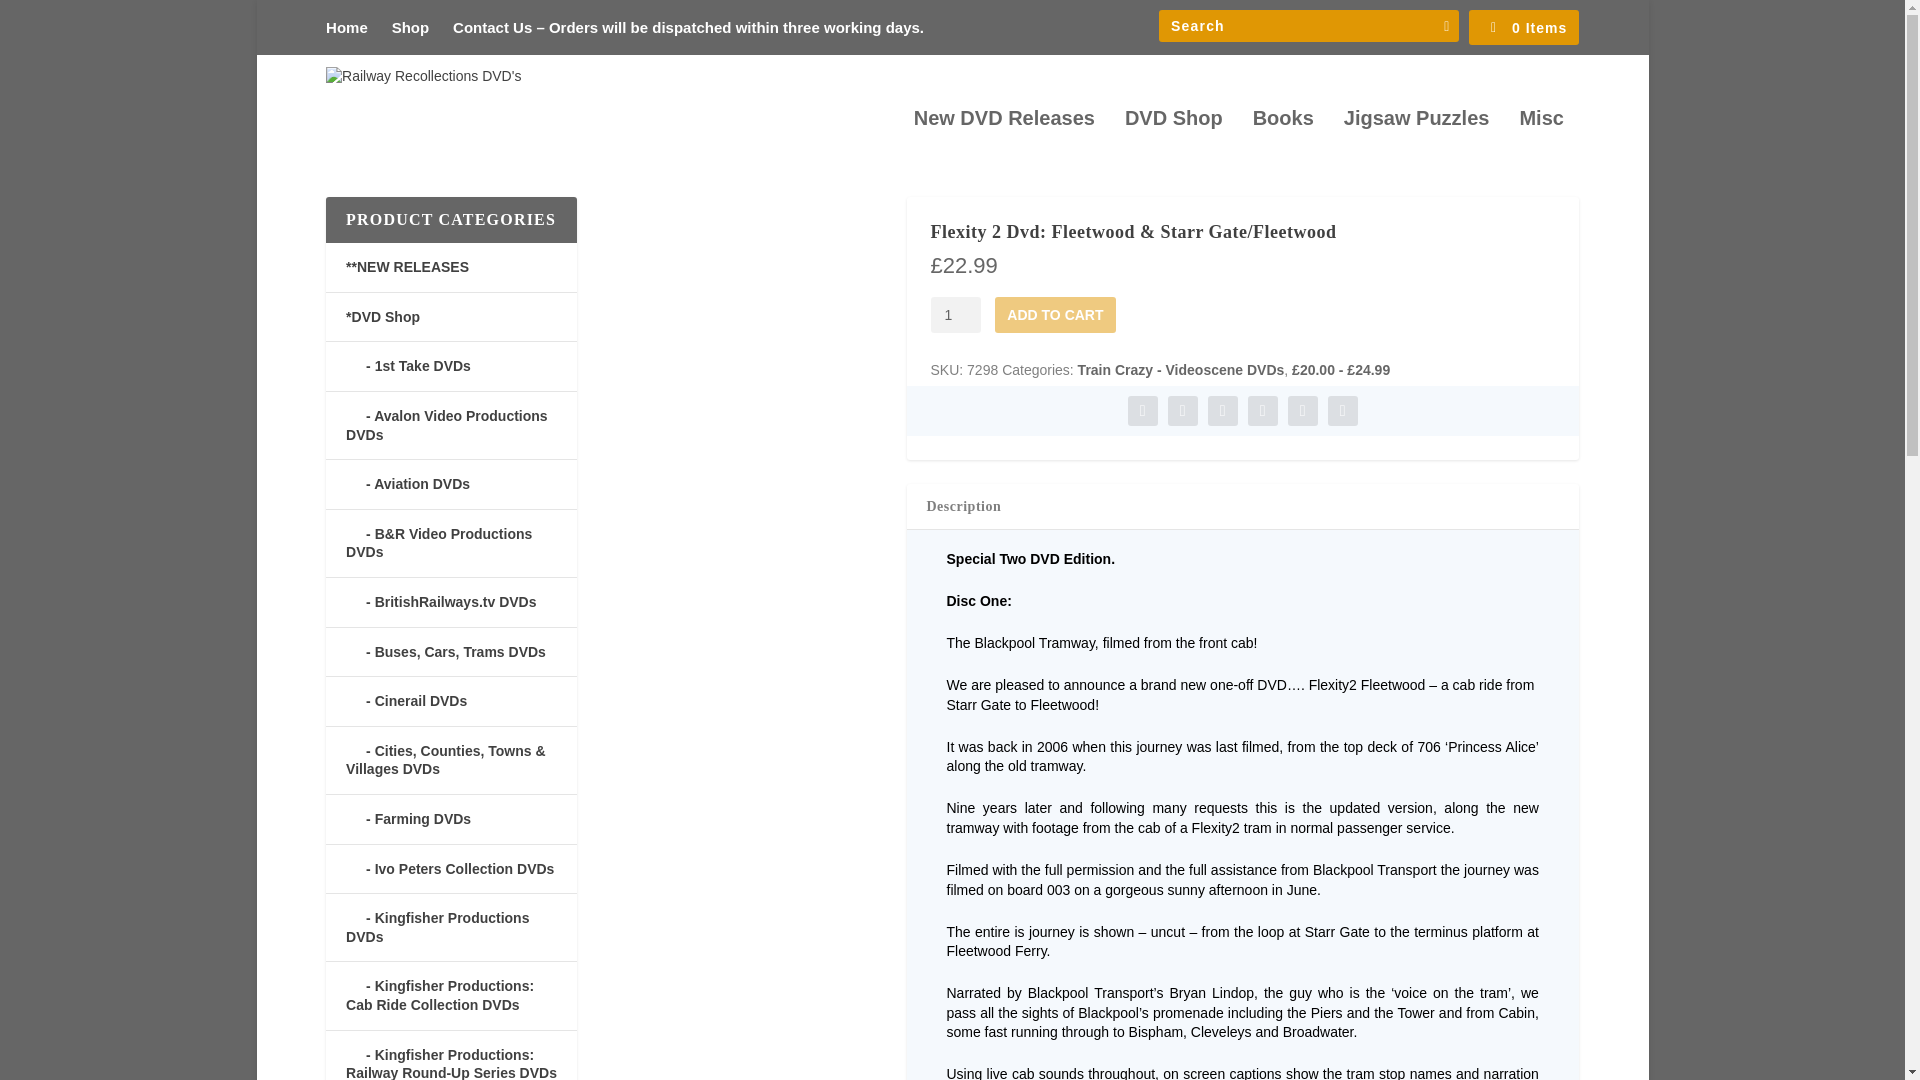 This screenshot has width=1920, height=1080. Describe the element at coordinates (1180, 370) in the screenshot. I see `Train Crazy - Videoscene DVDs` at that location.